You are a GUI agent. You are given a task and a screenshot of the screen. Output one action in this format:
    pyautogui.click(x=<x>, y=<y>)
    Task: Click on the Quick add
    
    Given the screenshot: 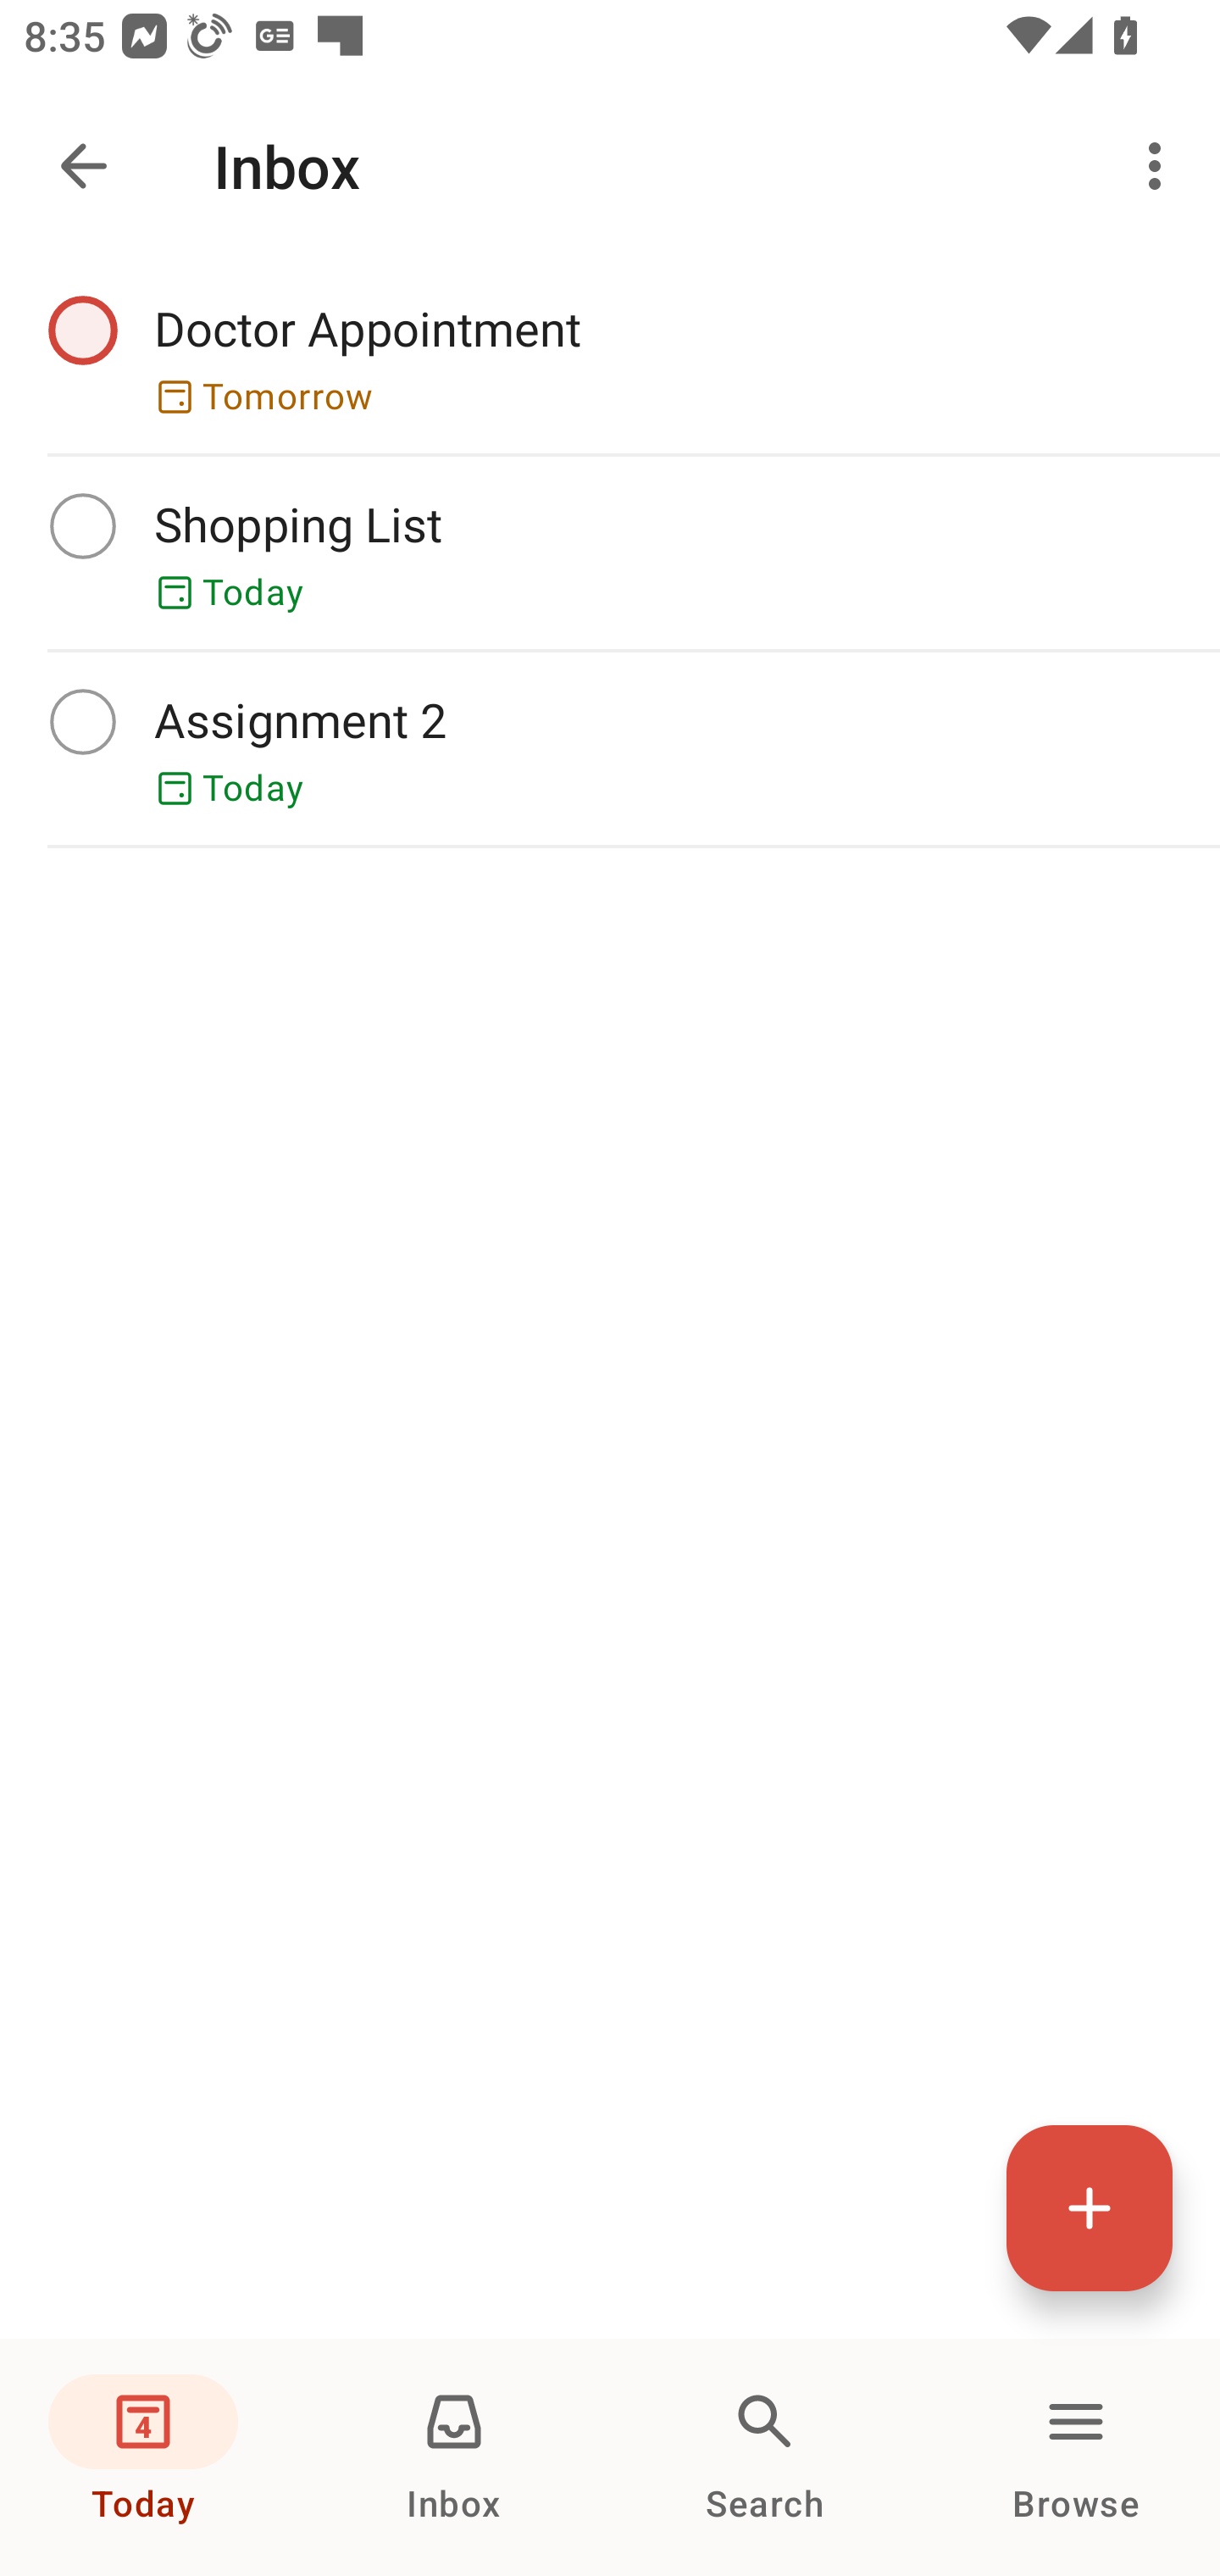 What is the action you would take?
    pyautogui.click(x=1090, y=2207)
    